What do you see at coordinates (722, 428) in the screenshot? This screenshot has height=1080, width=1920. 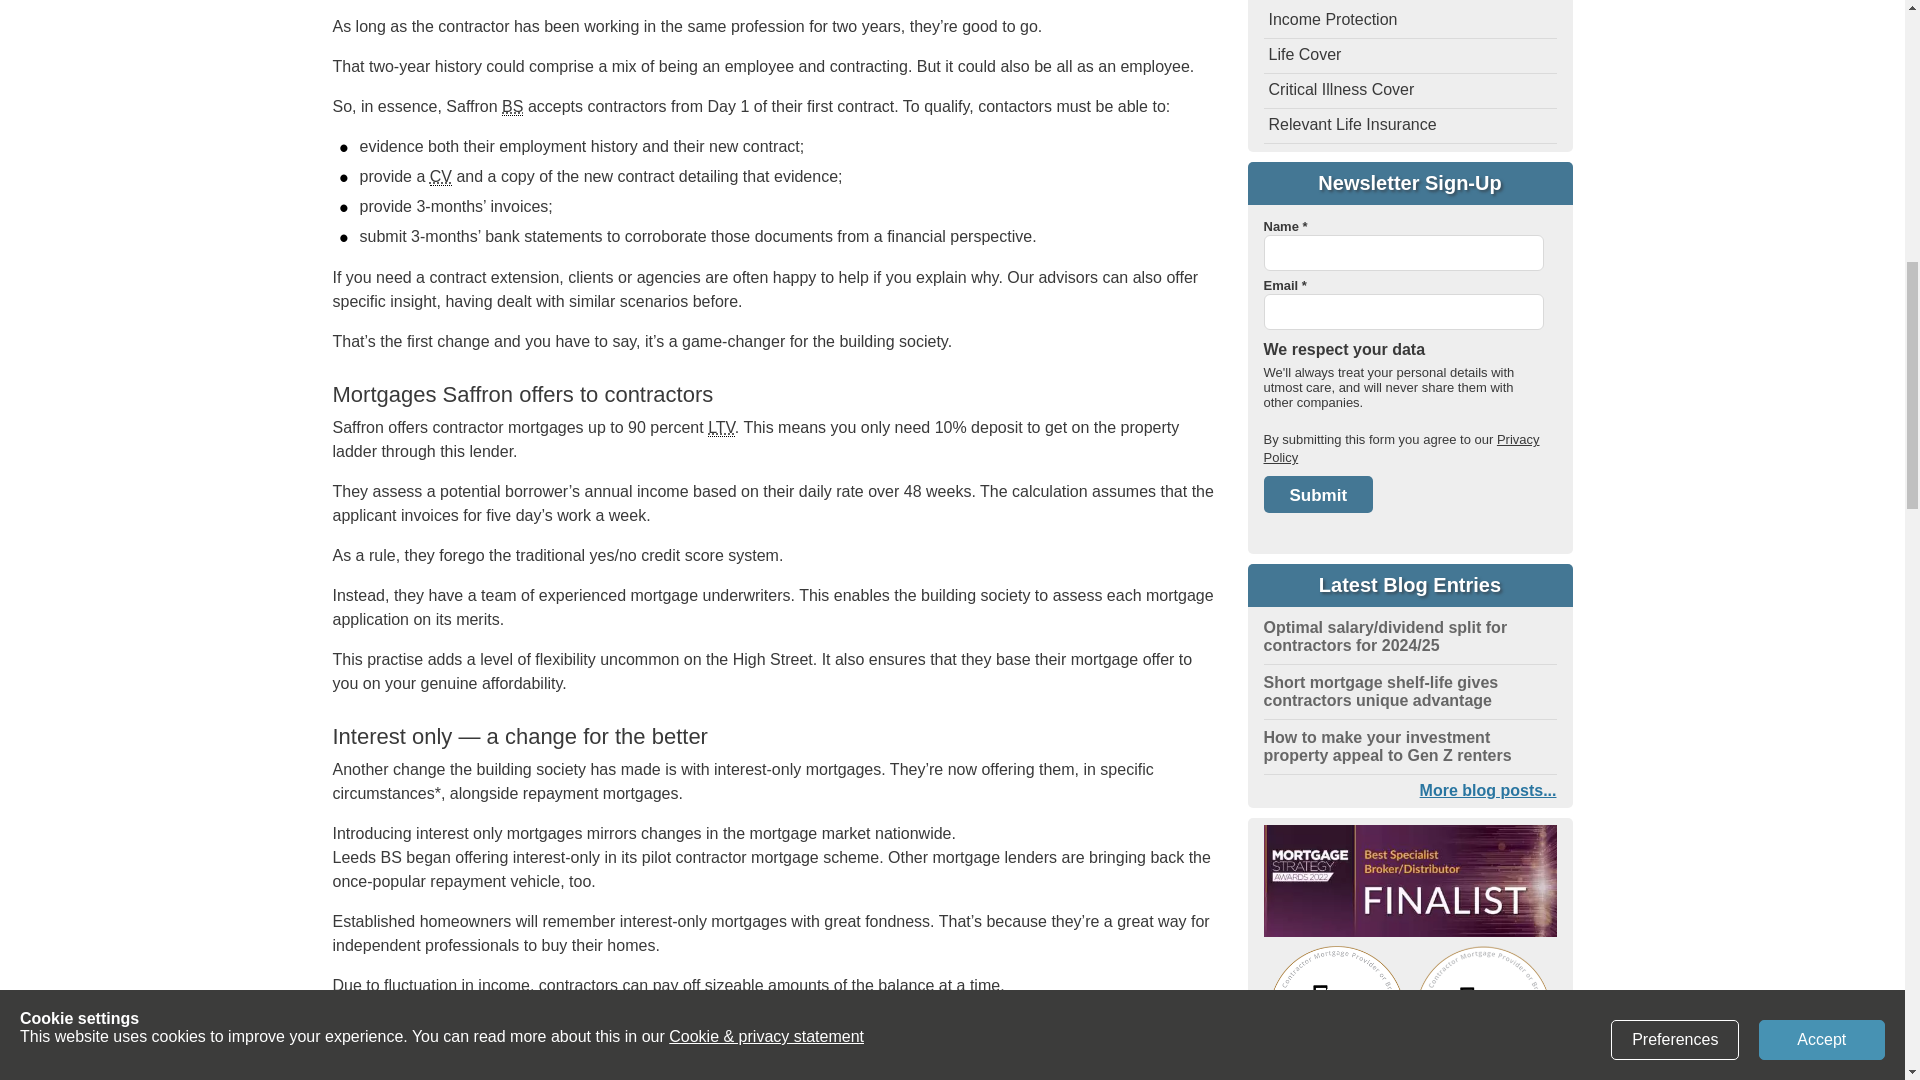 I see `Loan-To-Value` at bounding box center [722, 428].